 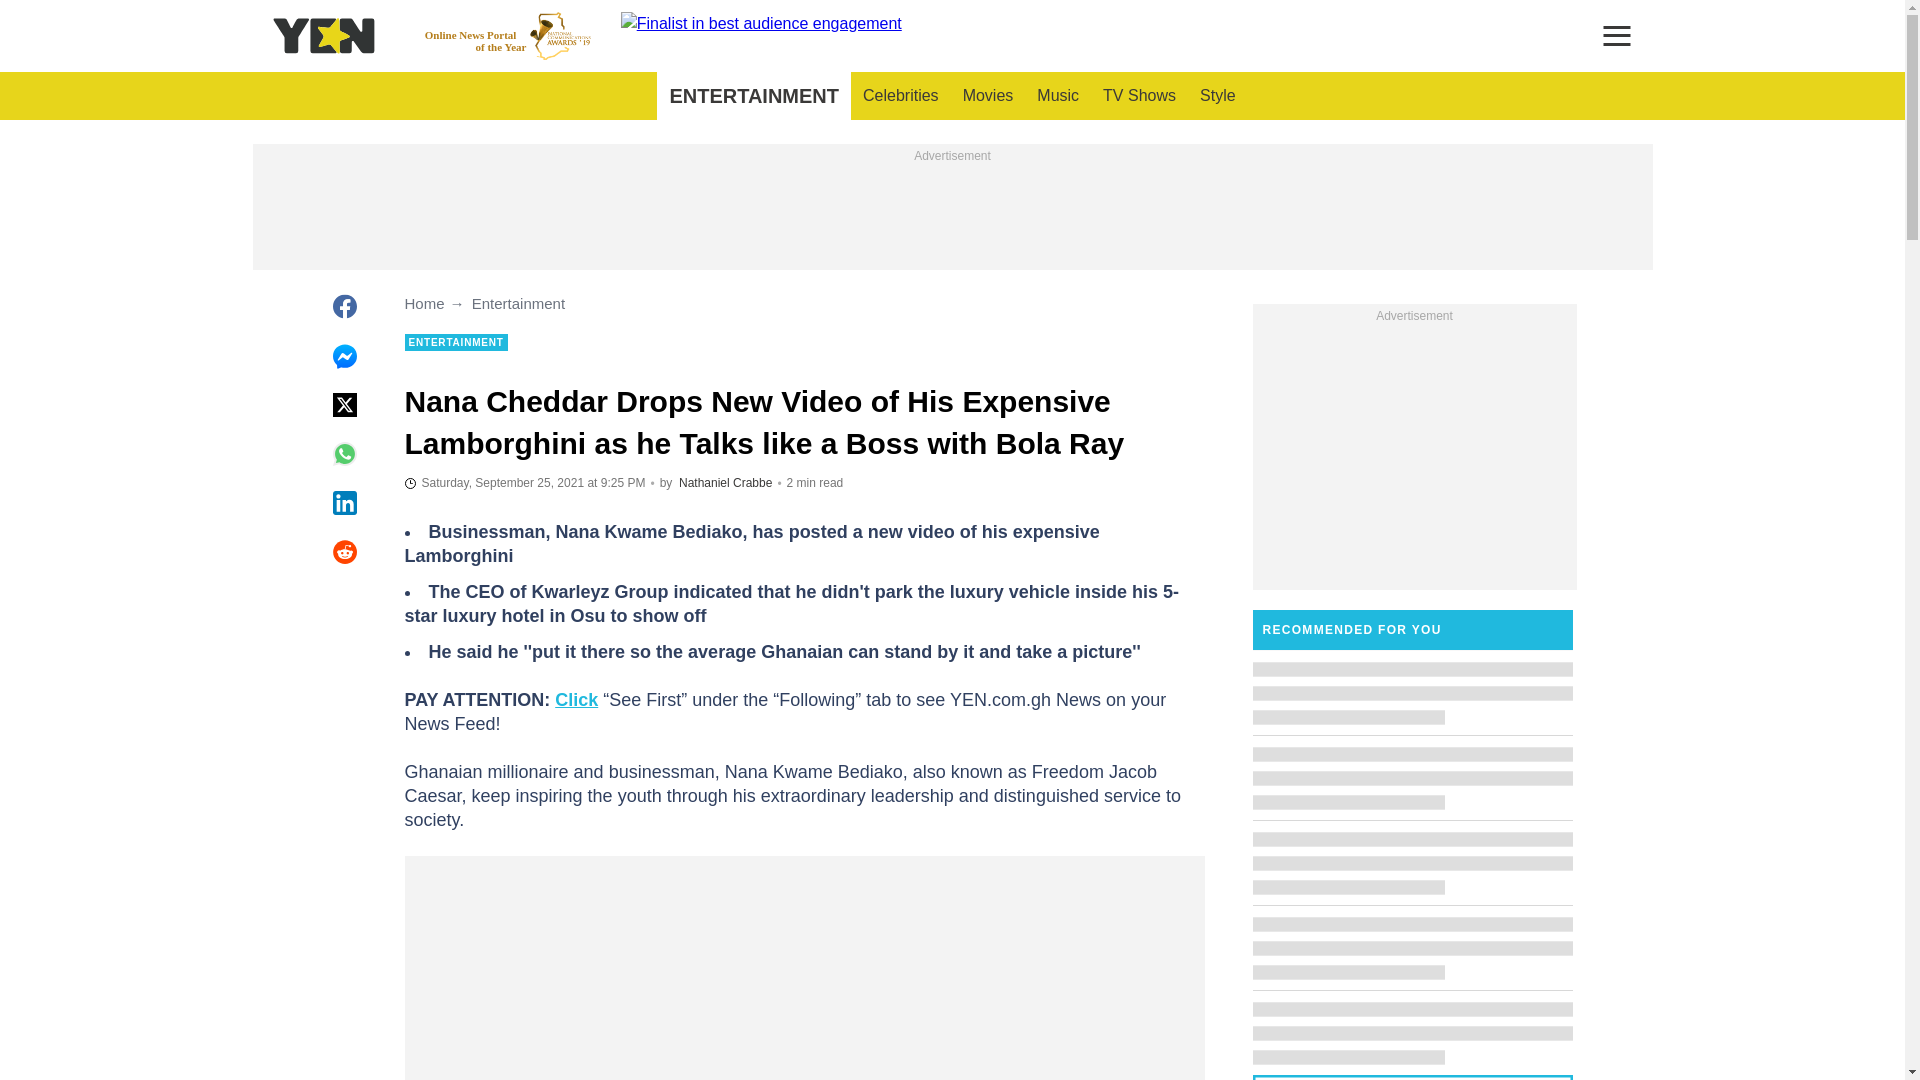 I want to click on ENTERTAINMENT, so click(x=753, y=96).